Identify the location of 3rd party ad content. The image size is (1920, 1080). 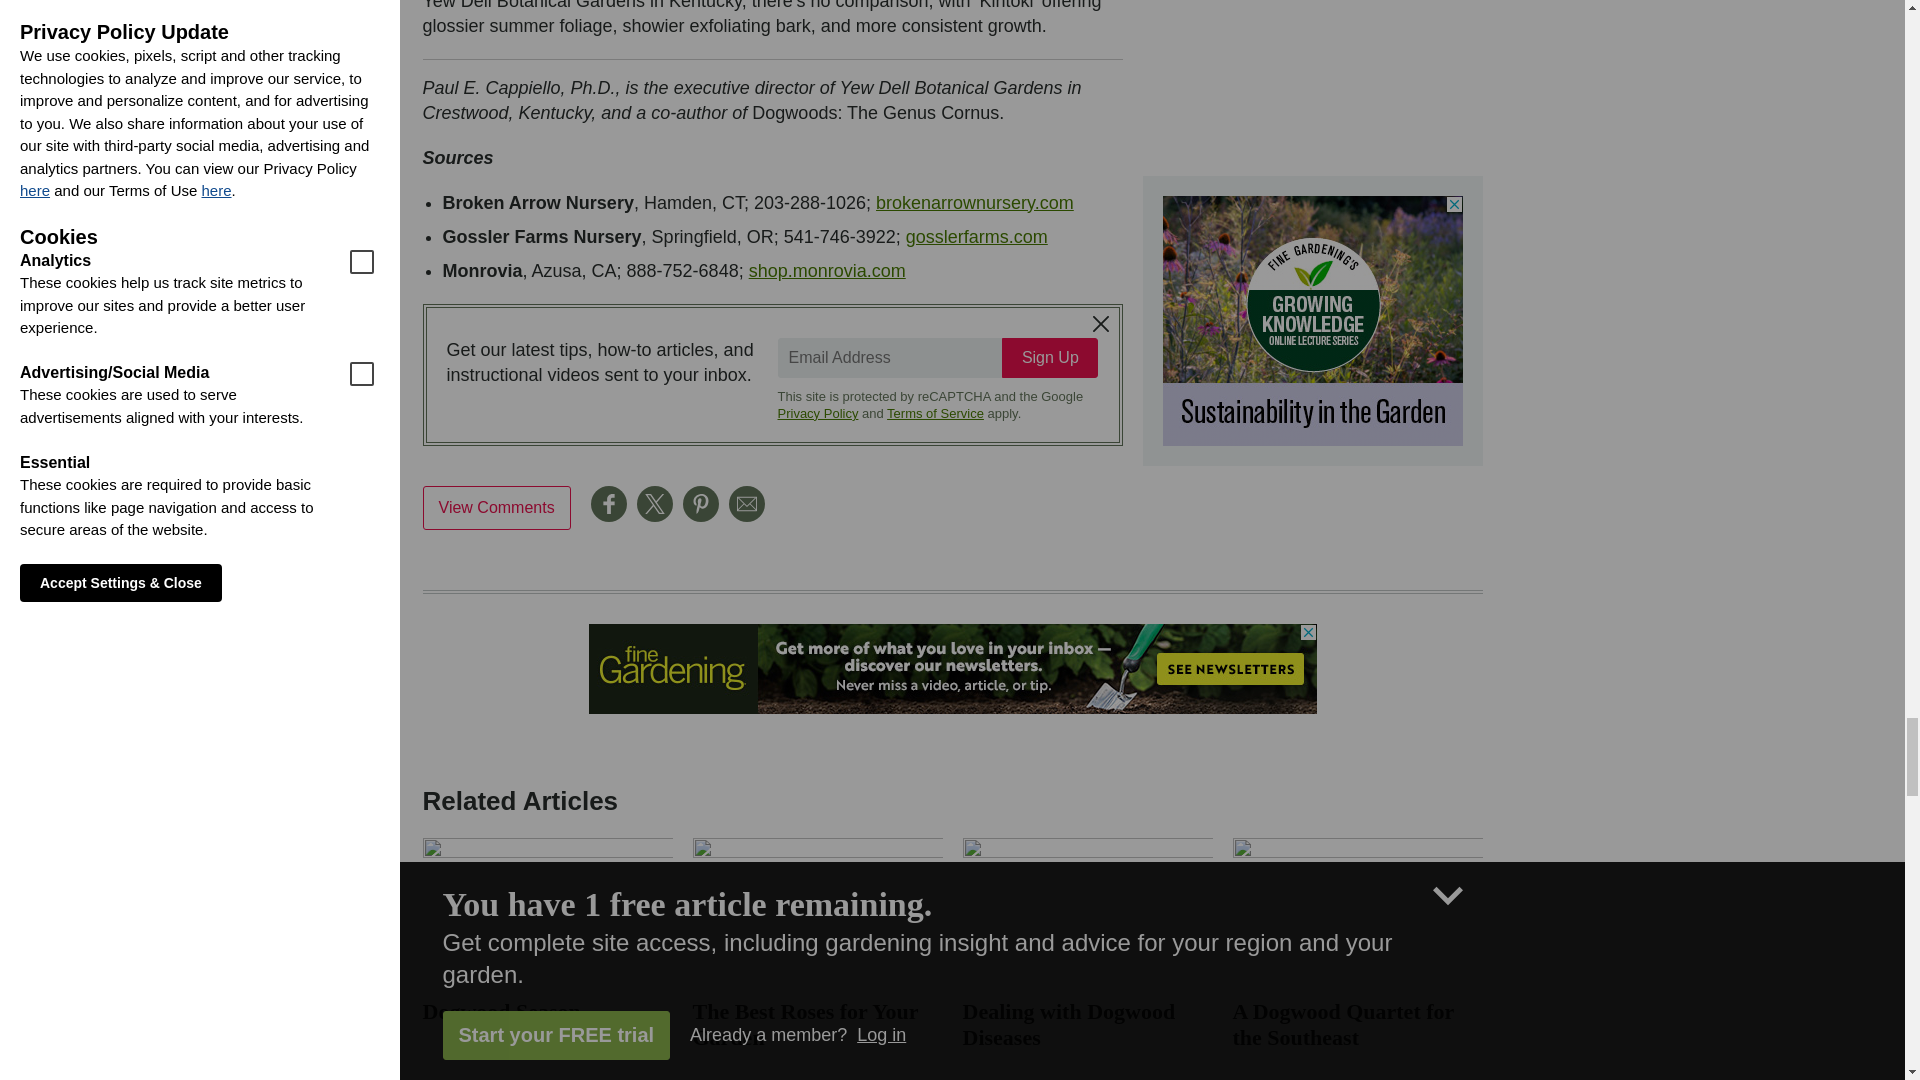
(1311, 320).